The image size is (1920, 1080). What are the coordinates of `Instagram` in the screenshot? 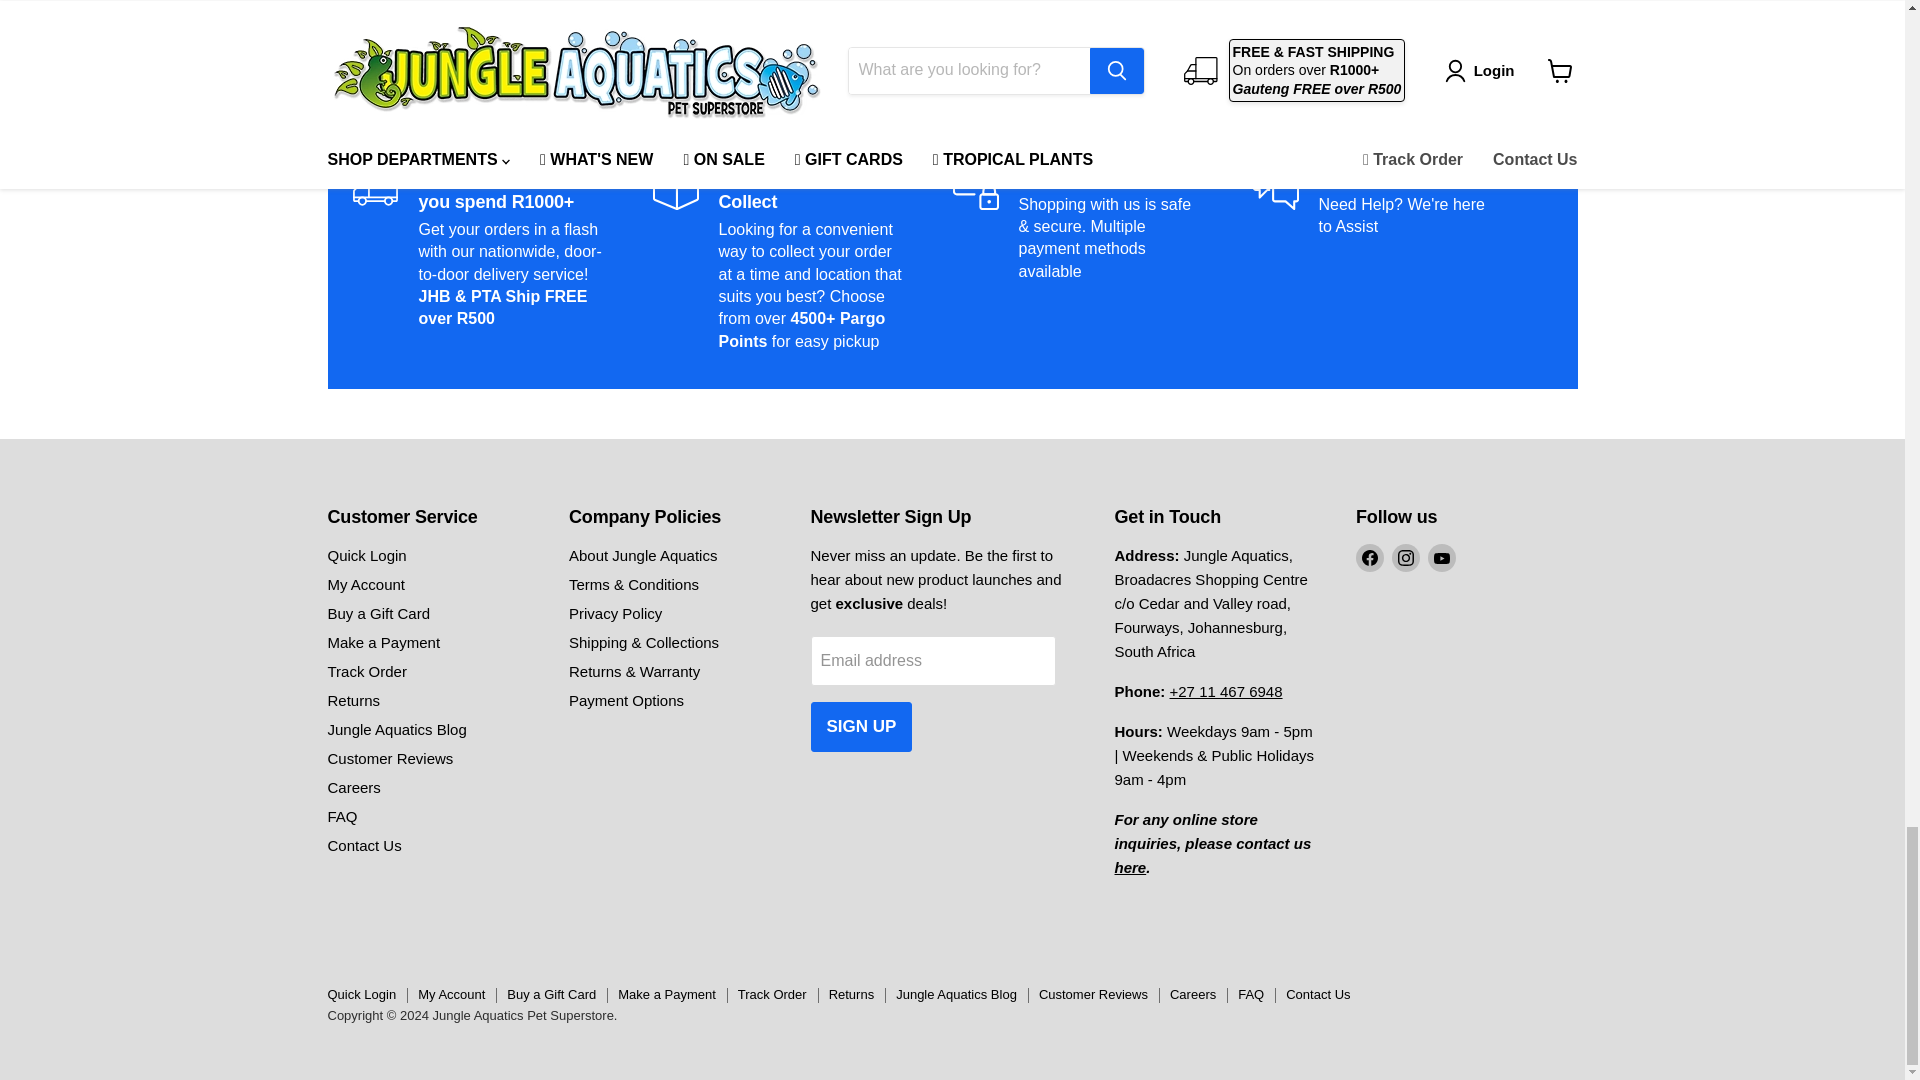 It's located at (1406, 558).